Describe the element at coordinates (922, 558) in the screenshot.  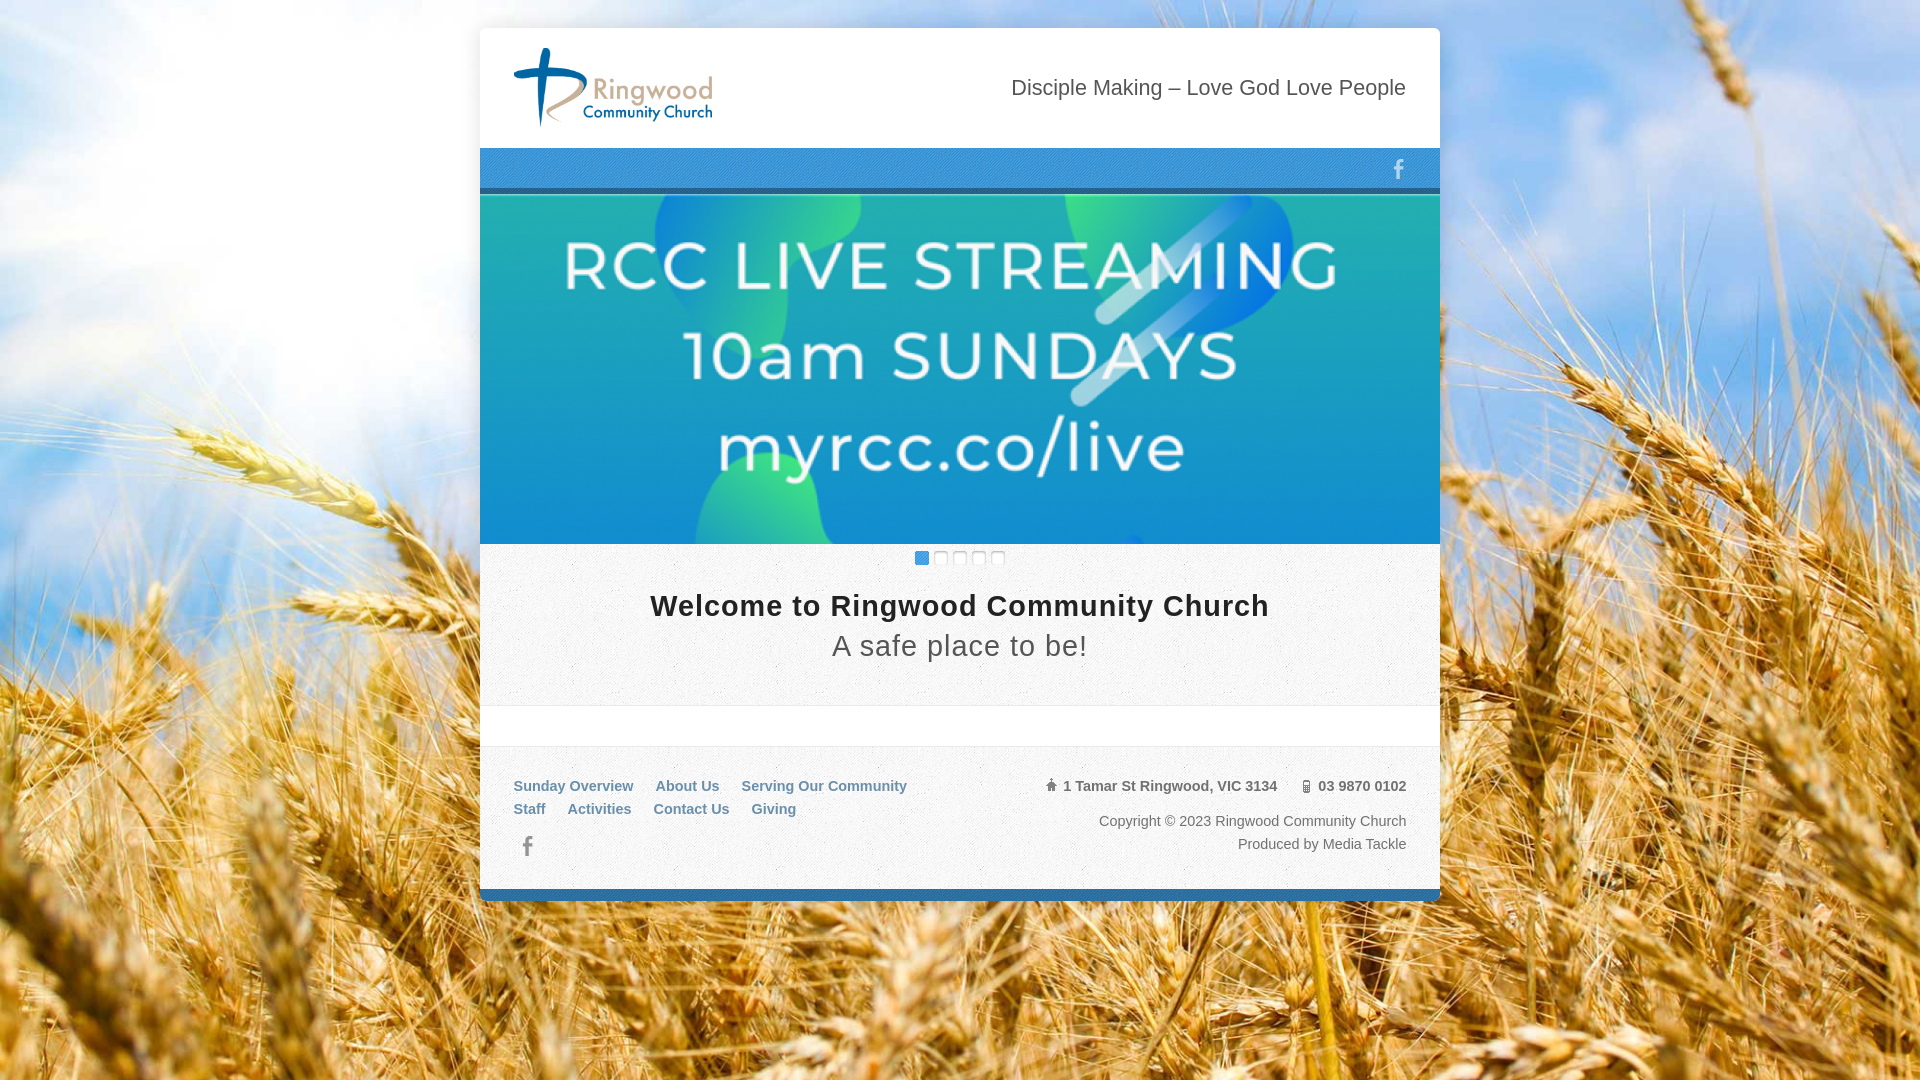
I see `1` at that location.